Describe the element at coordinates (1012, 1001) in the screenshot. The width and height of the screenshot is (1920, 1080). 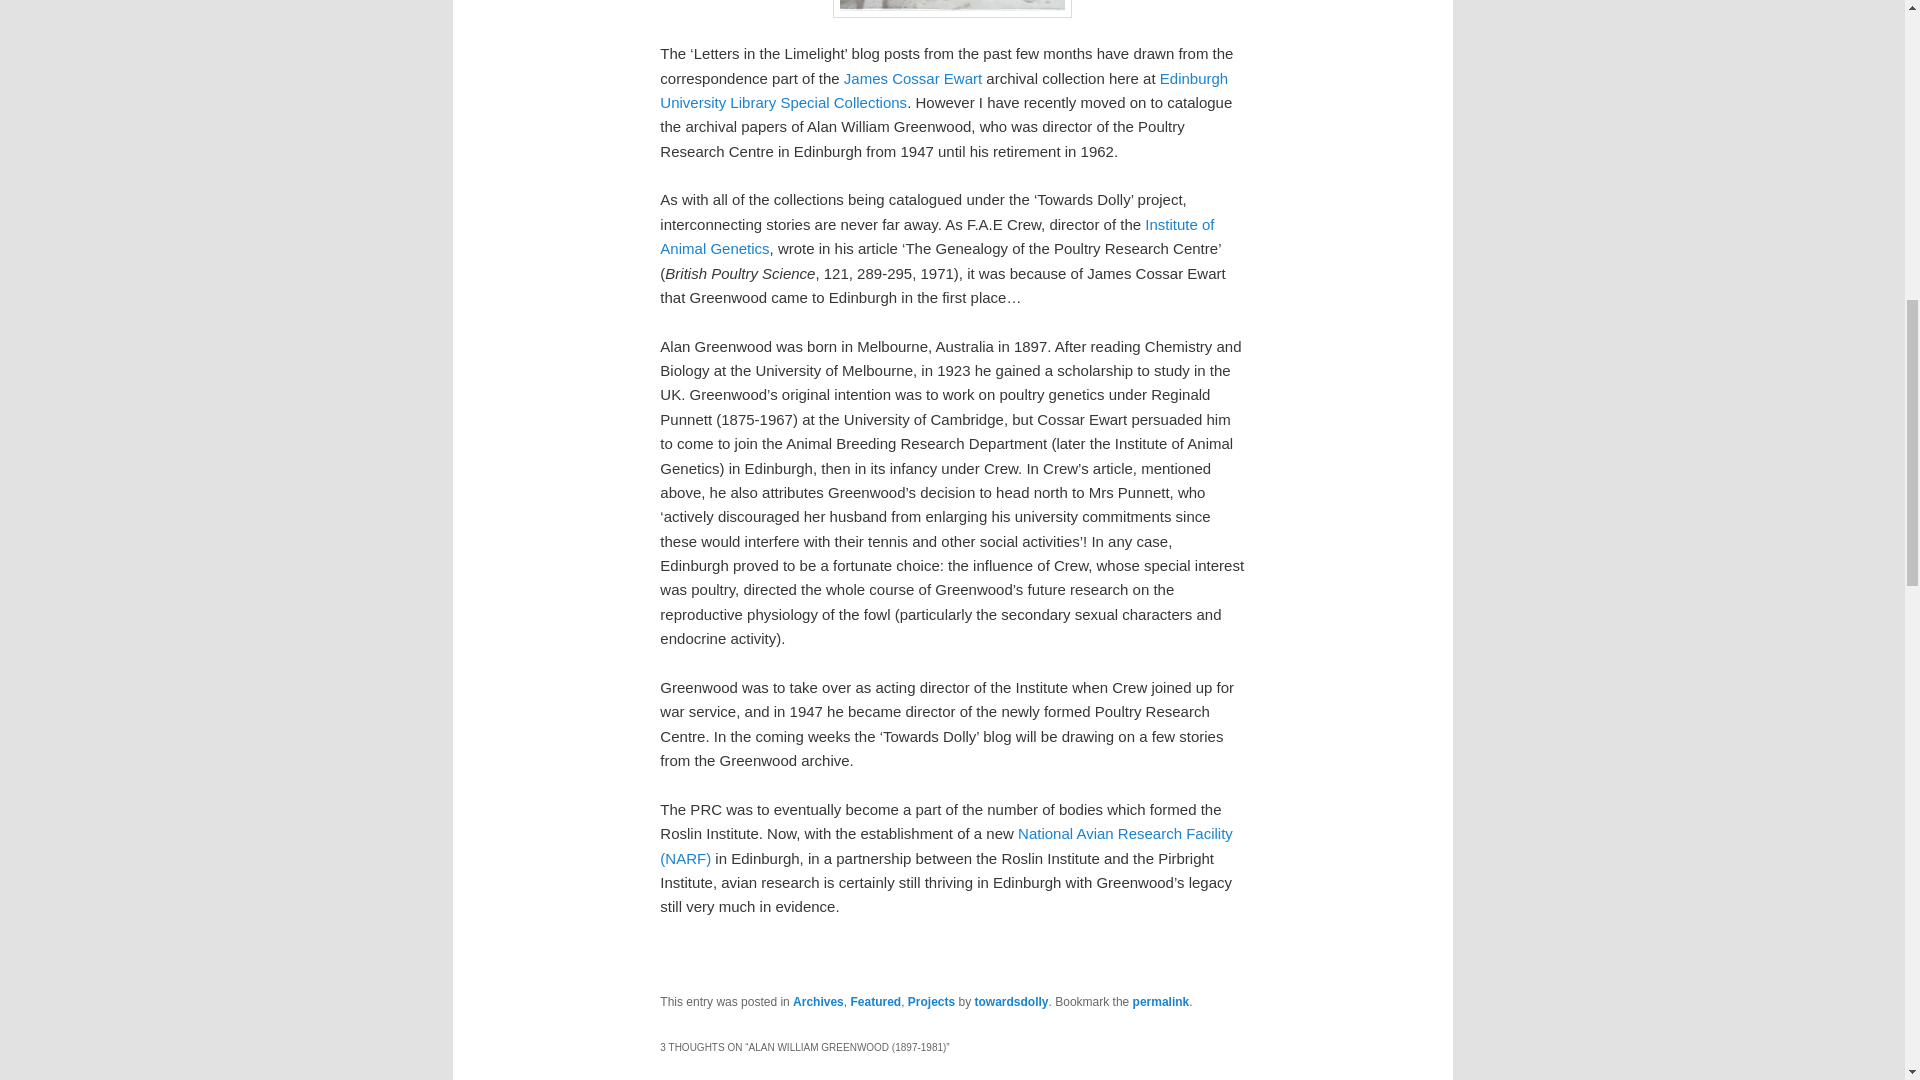
I see `towardsdolly` at that location.